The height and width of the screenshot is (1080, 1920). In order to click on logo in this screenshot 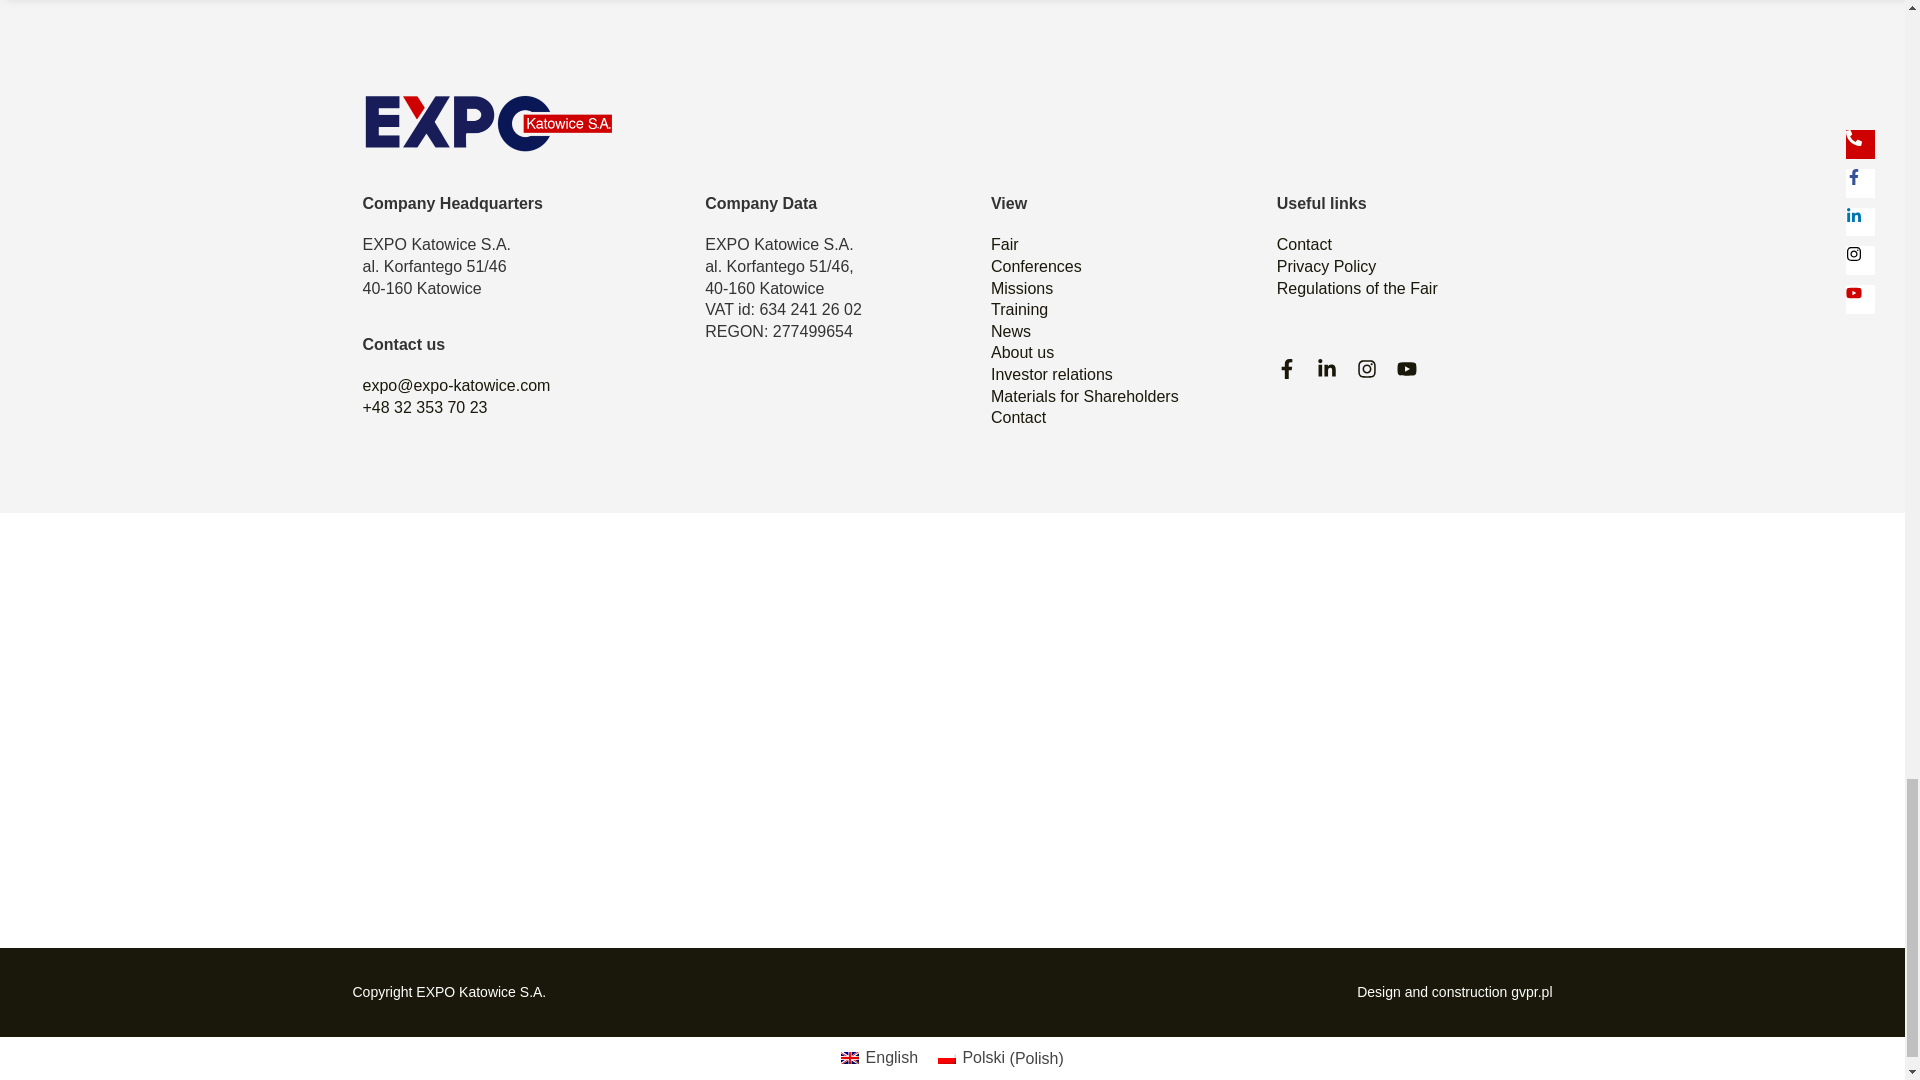, I will do `click(487, 122)`.